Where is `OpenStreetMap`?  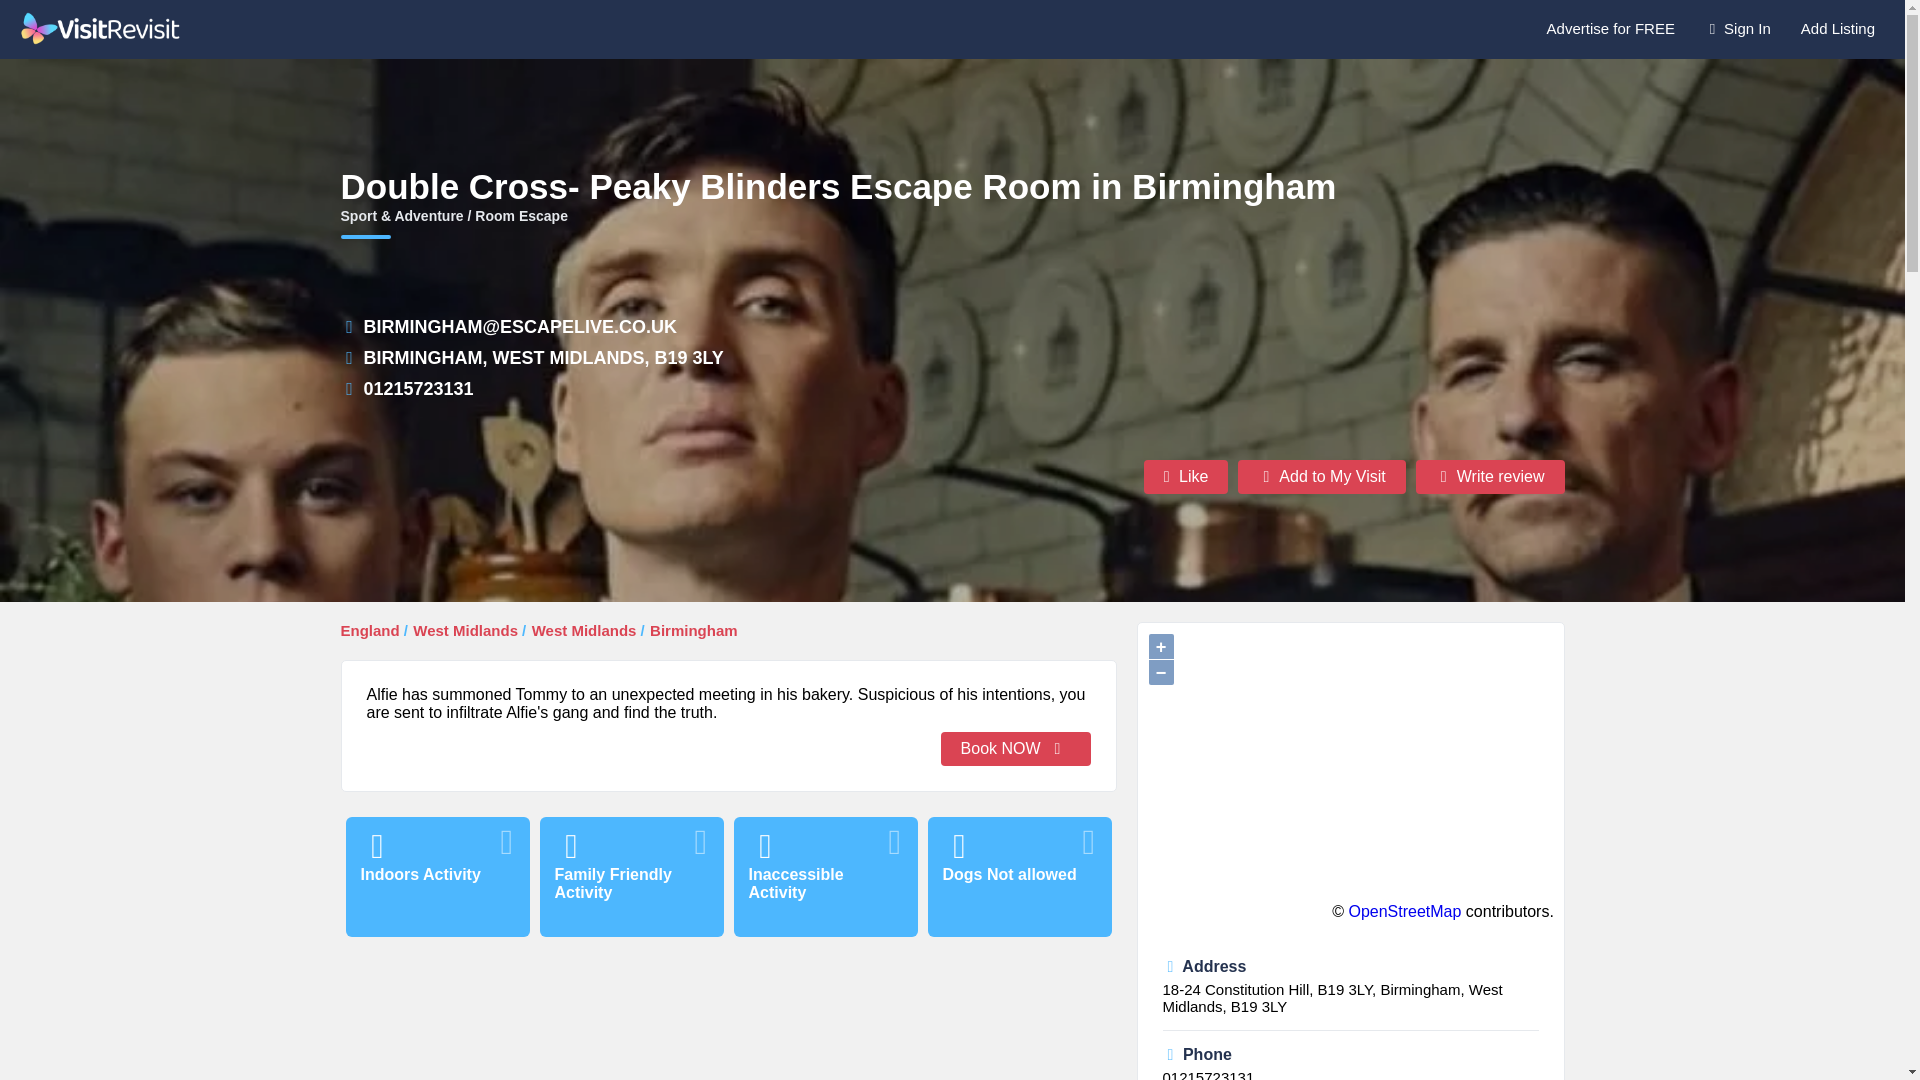 OpenStreetMap is located at coordinates (1404, 911).